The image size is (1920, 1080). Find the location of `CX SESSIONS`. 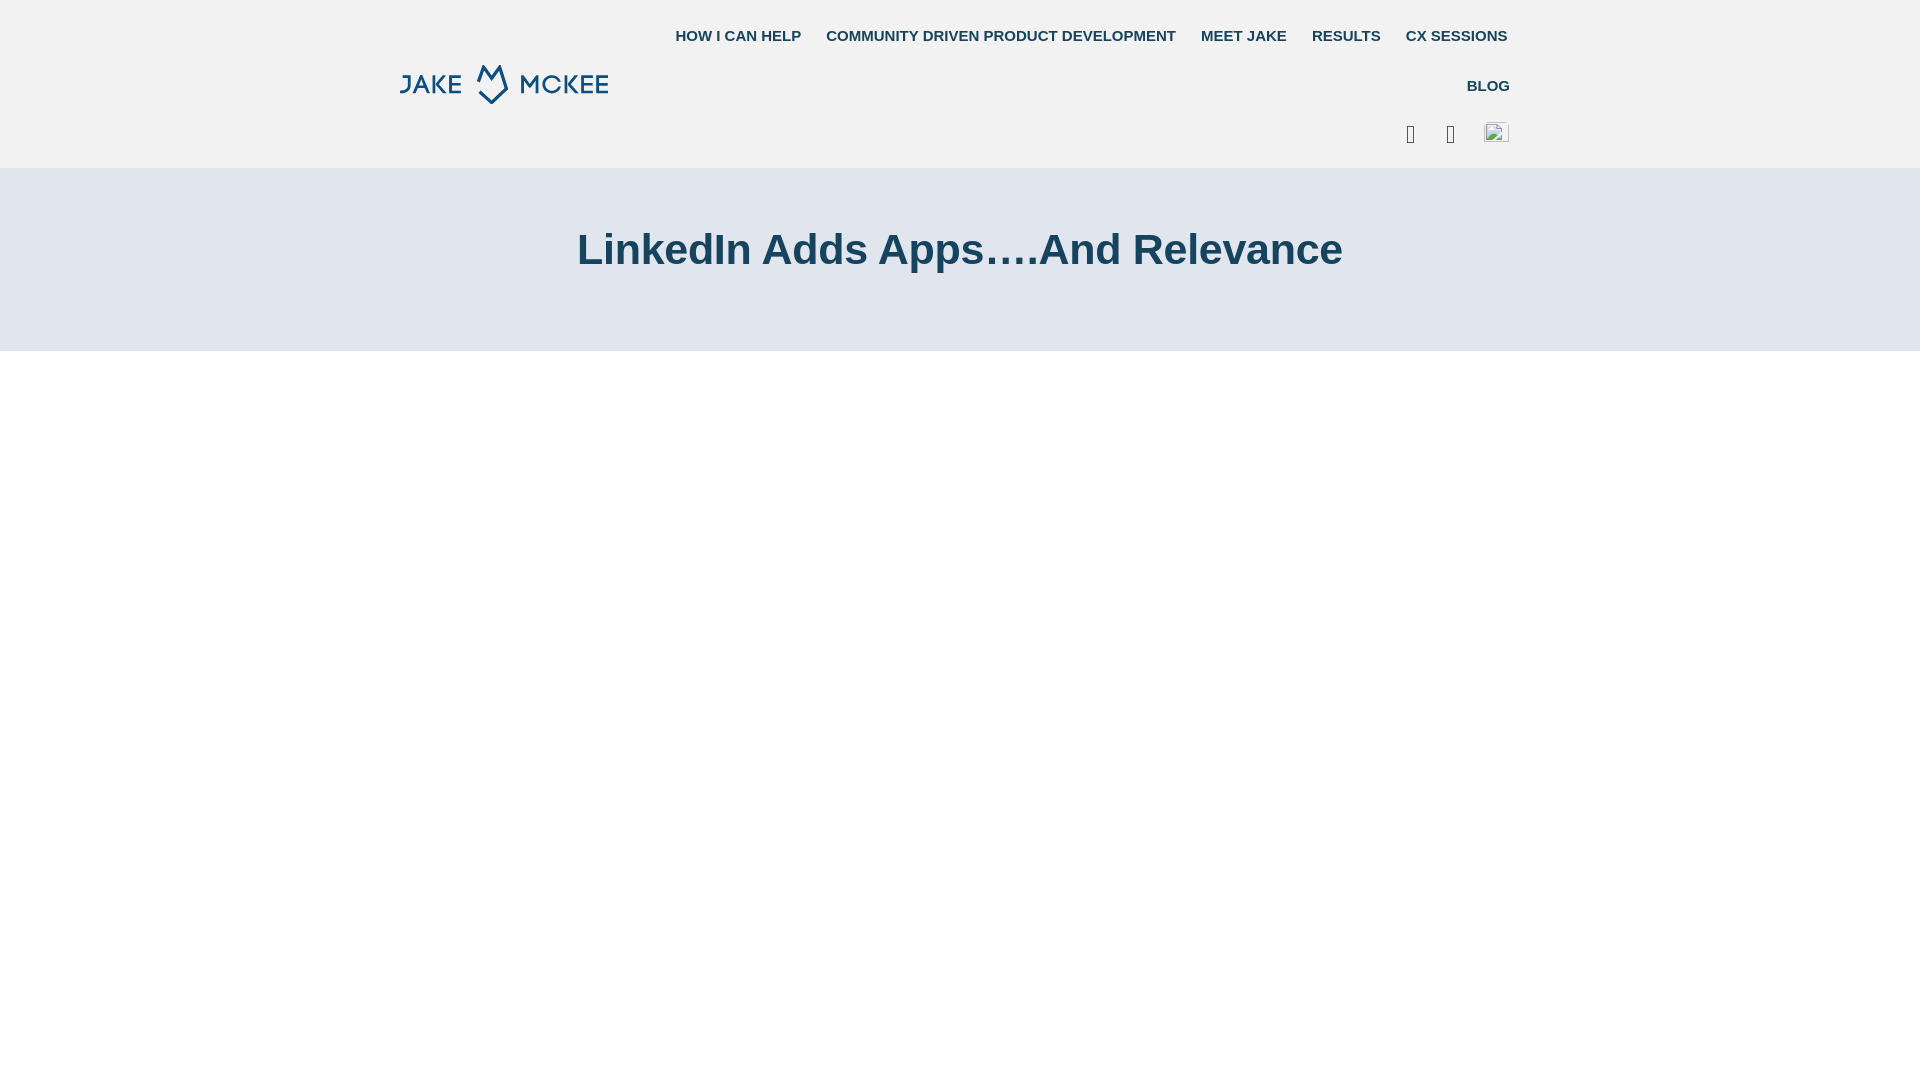

CX SESSIONS is located at coordinates (1456, 35).